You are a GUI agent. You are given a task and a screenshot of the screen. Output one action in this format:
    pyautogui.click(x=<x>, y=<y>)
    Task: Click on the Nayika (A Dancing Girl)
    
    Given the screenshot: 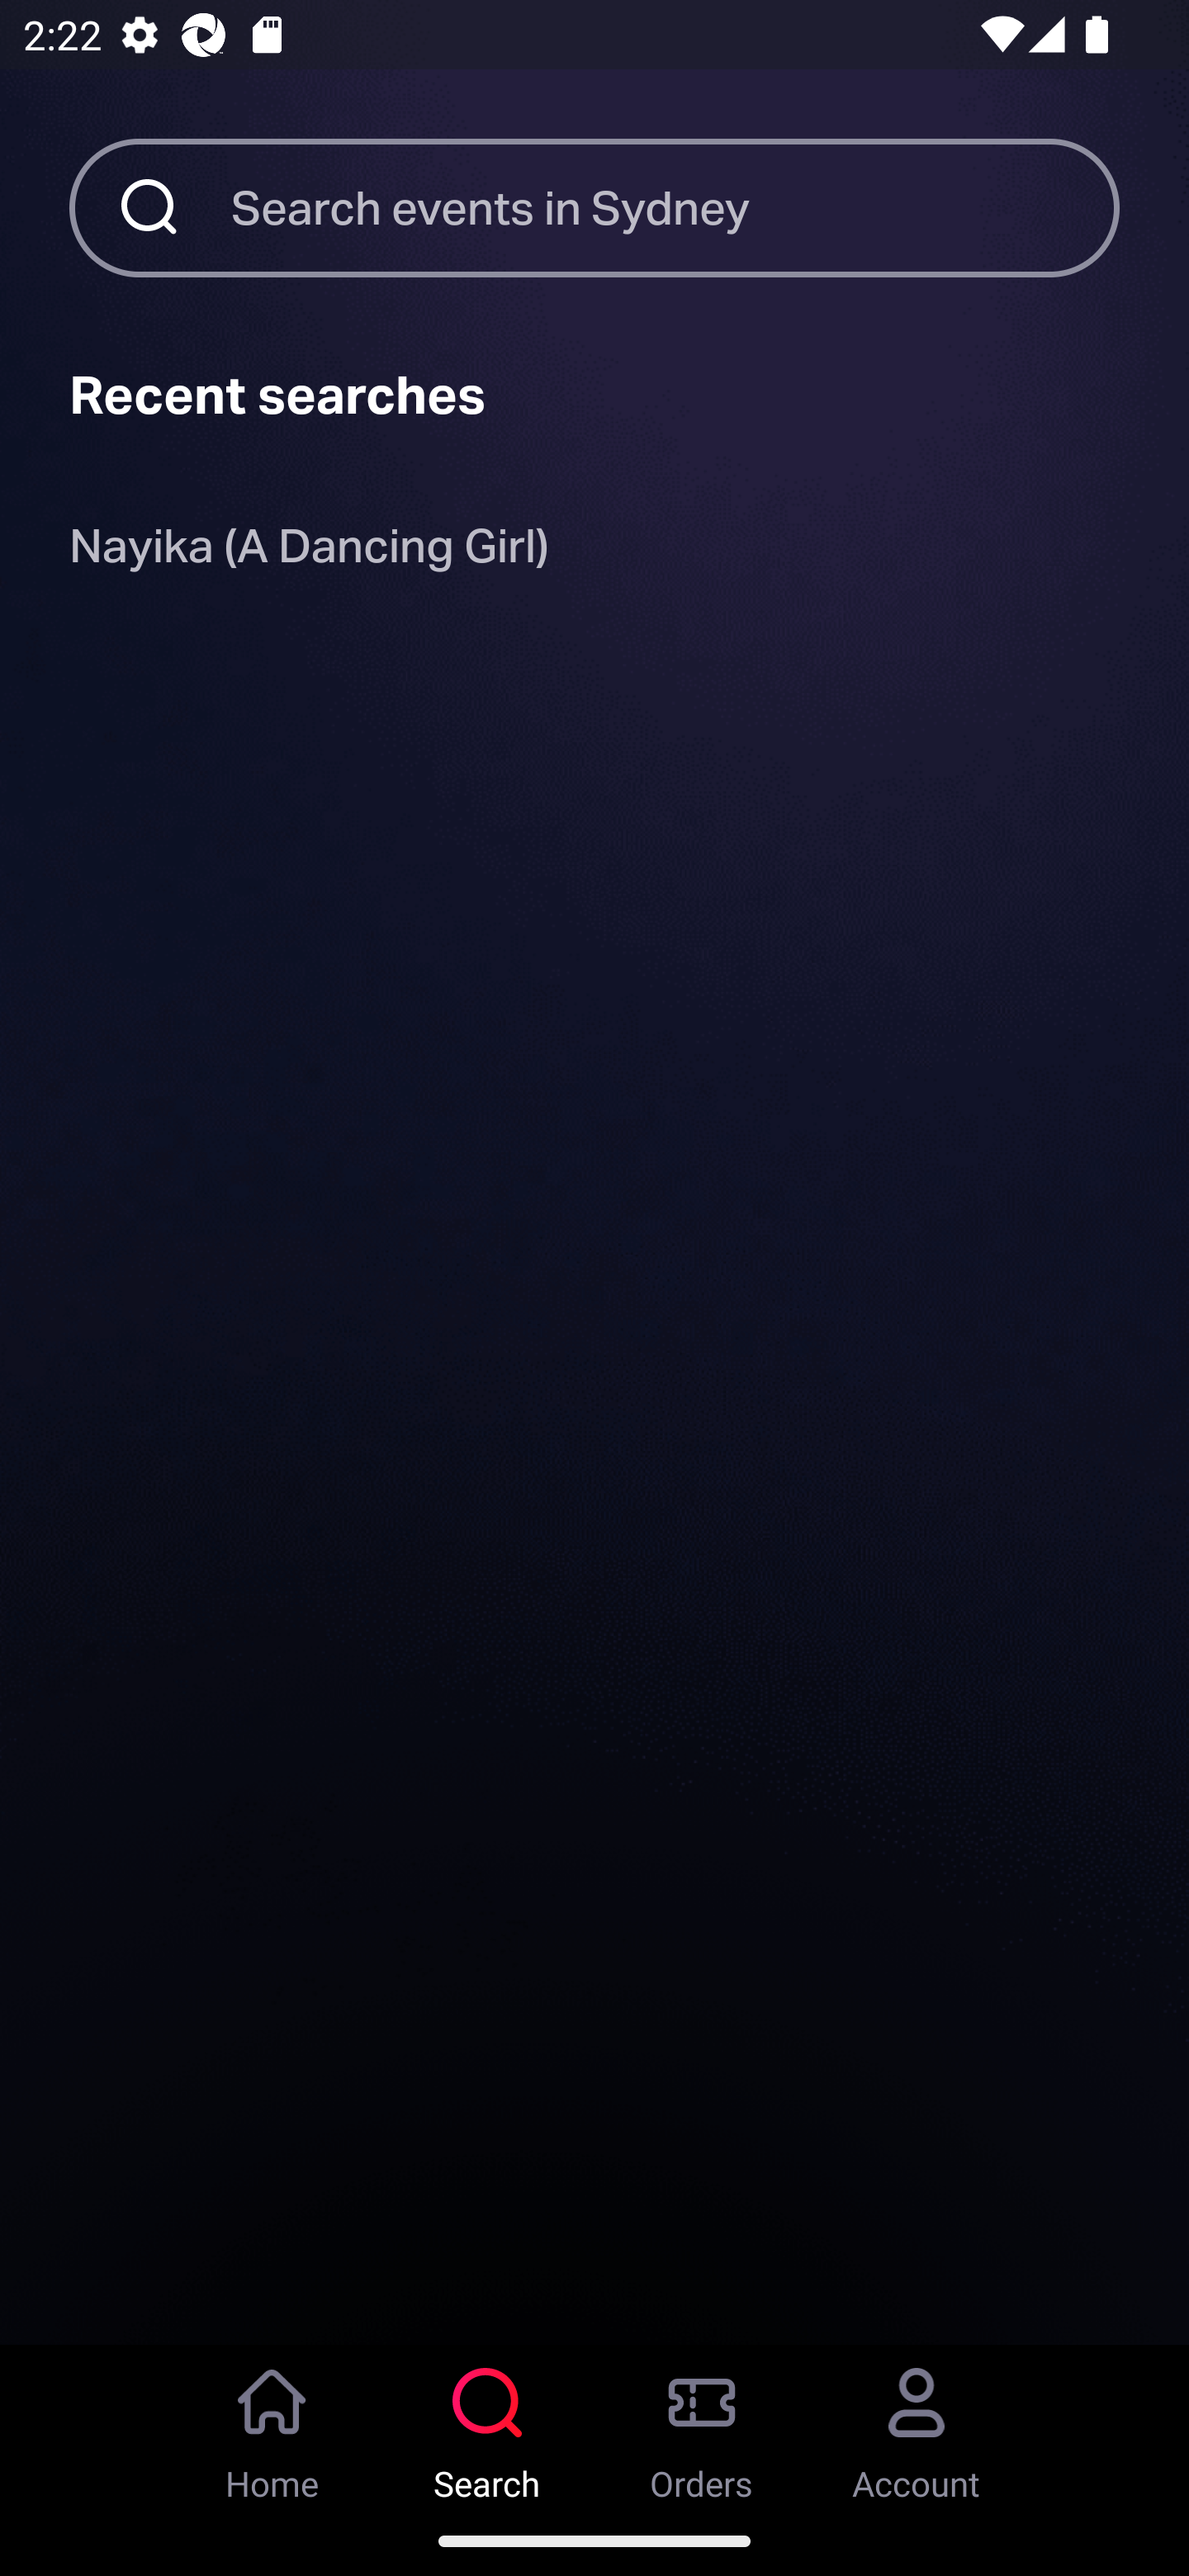 What is the action you would take?
    pyautogui.click(x=309, y=552)
    